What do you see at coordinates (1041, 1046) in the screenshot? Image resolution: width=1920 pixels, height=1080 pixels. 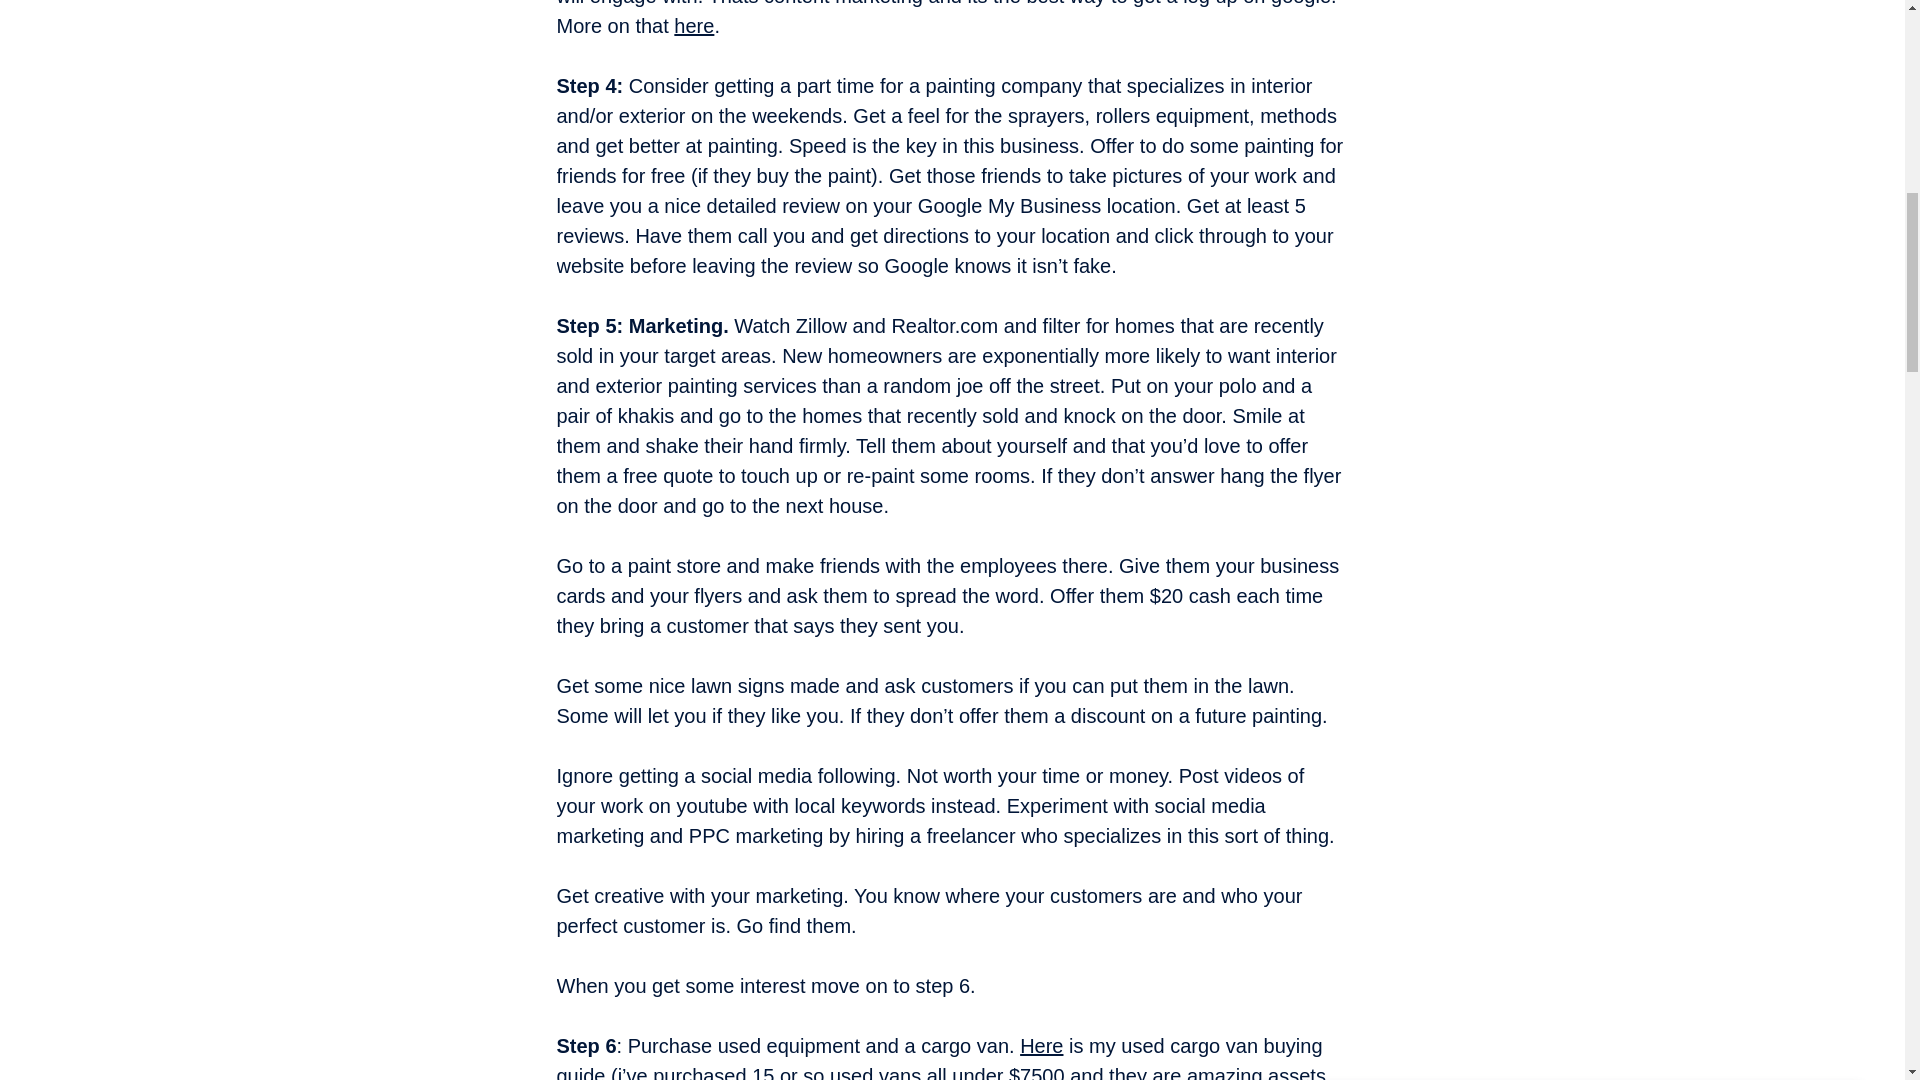 I see `Here` at bounding box center [1041, 1046].